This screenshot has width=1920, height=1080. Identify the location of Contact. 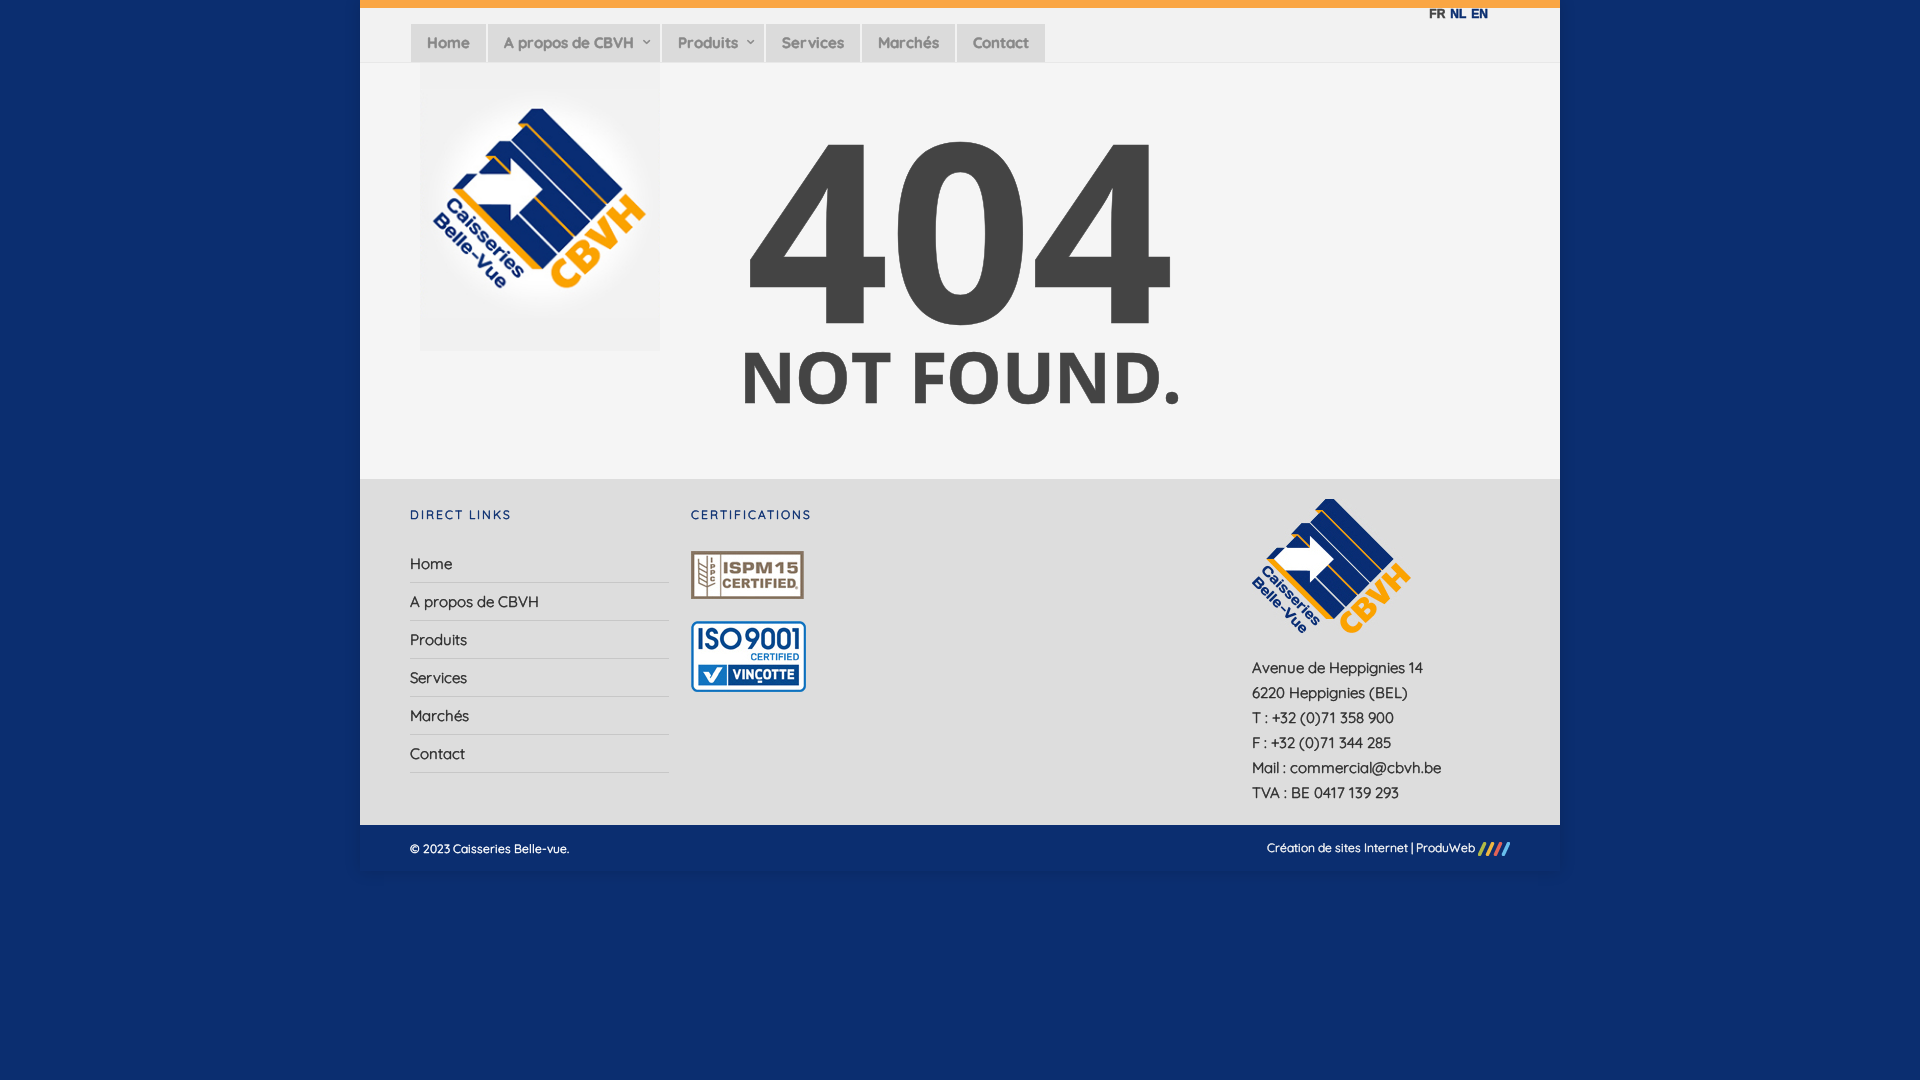
(540, 754).